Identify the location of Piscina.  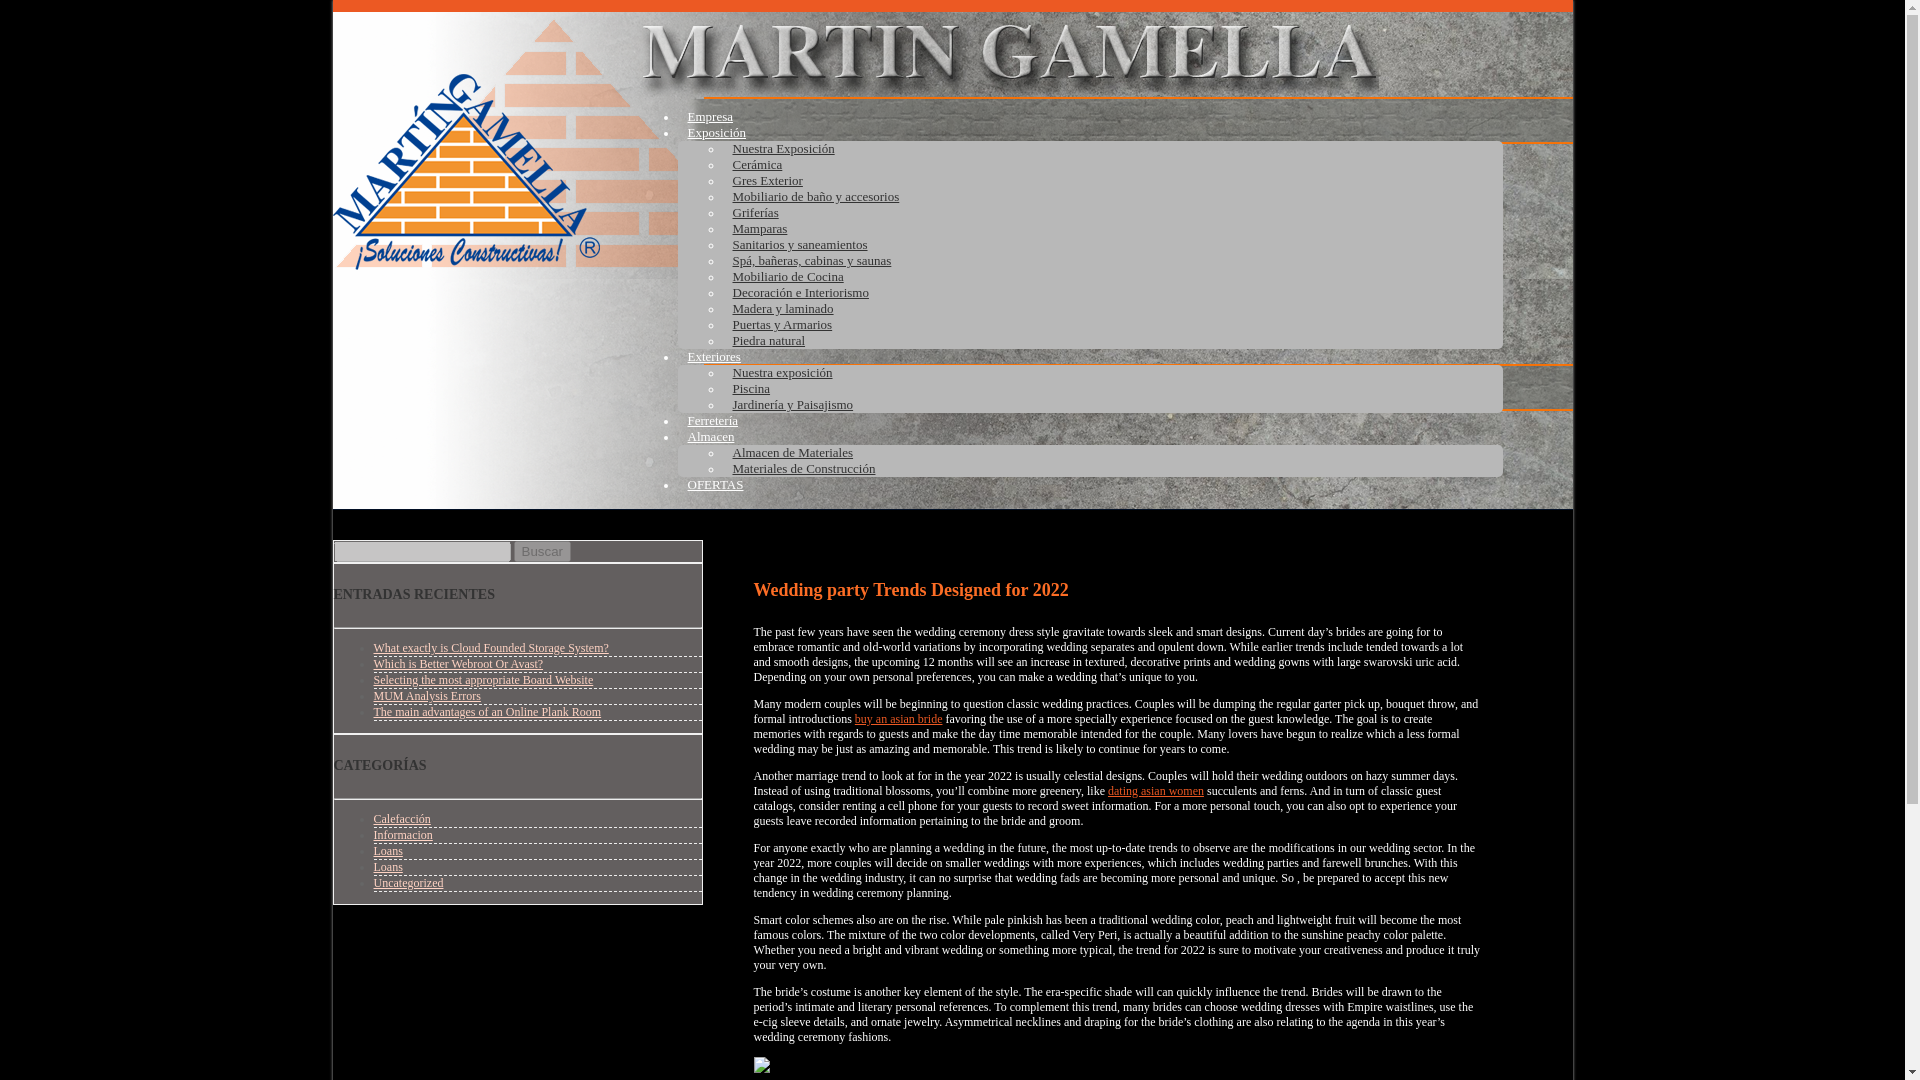
(750, 388).